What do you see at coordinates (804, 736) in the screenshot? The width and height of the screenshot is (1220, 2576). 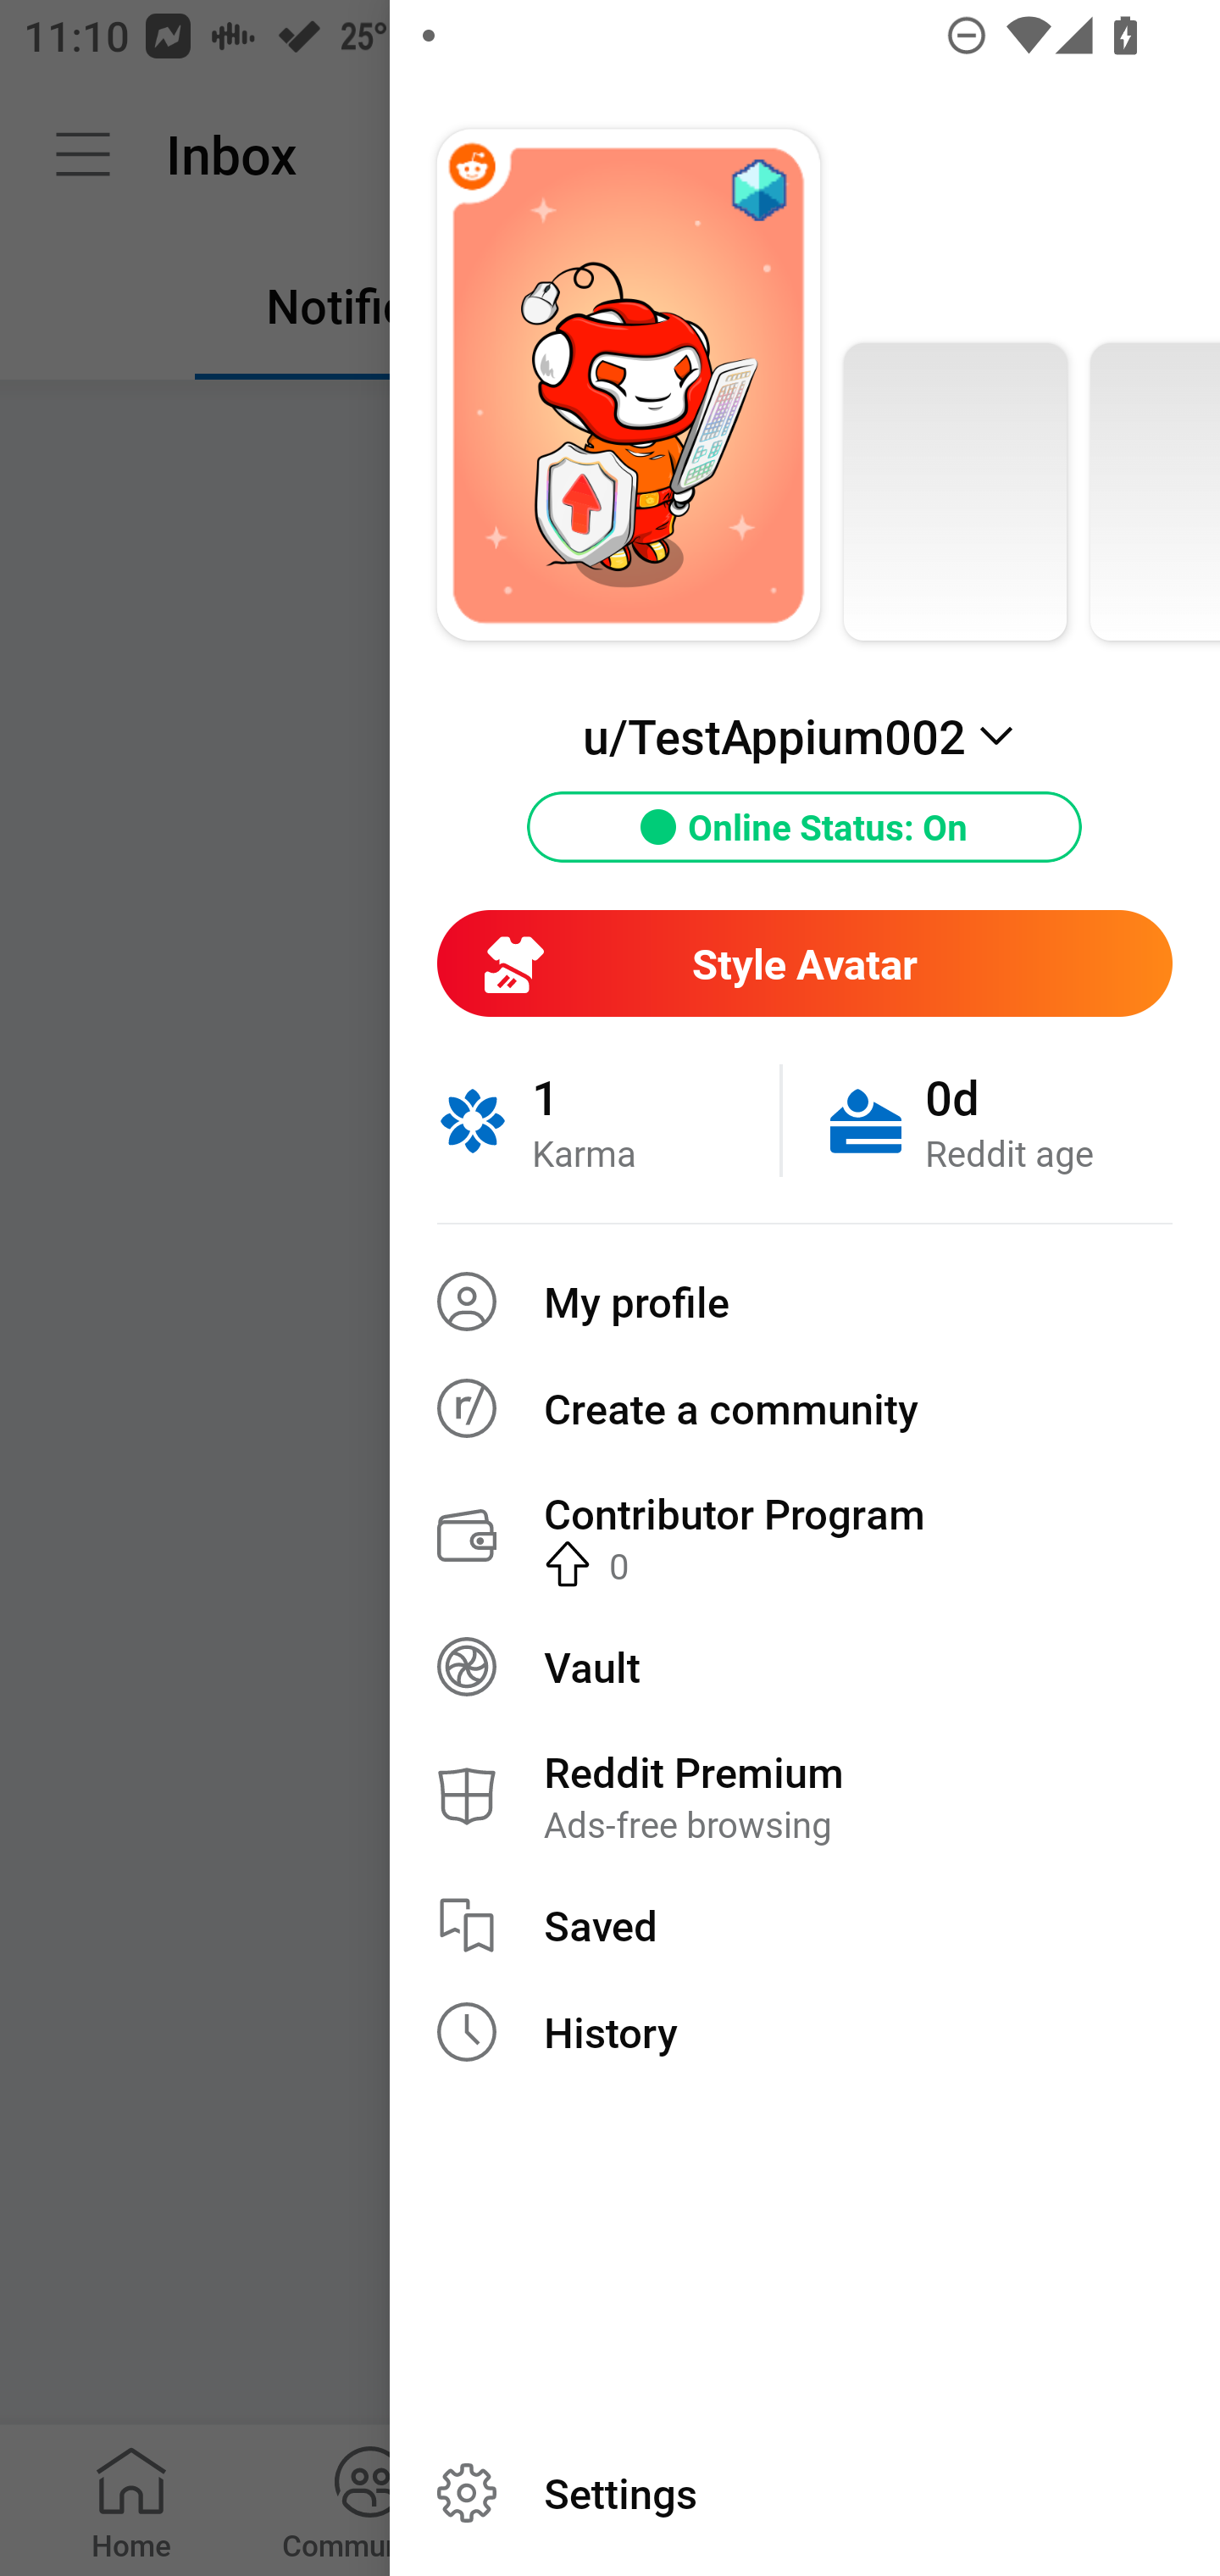 I see `u/TestAppium002` at bounding box center [804, 736].